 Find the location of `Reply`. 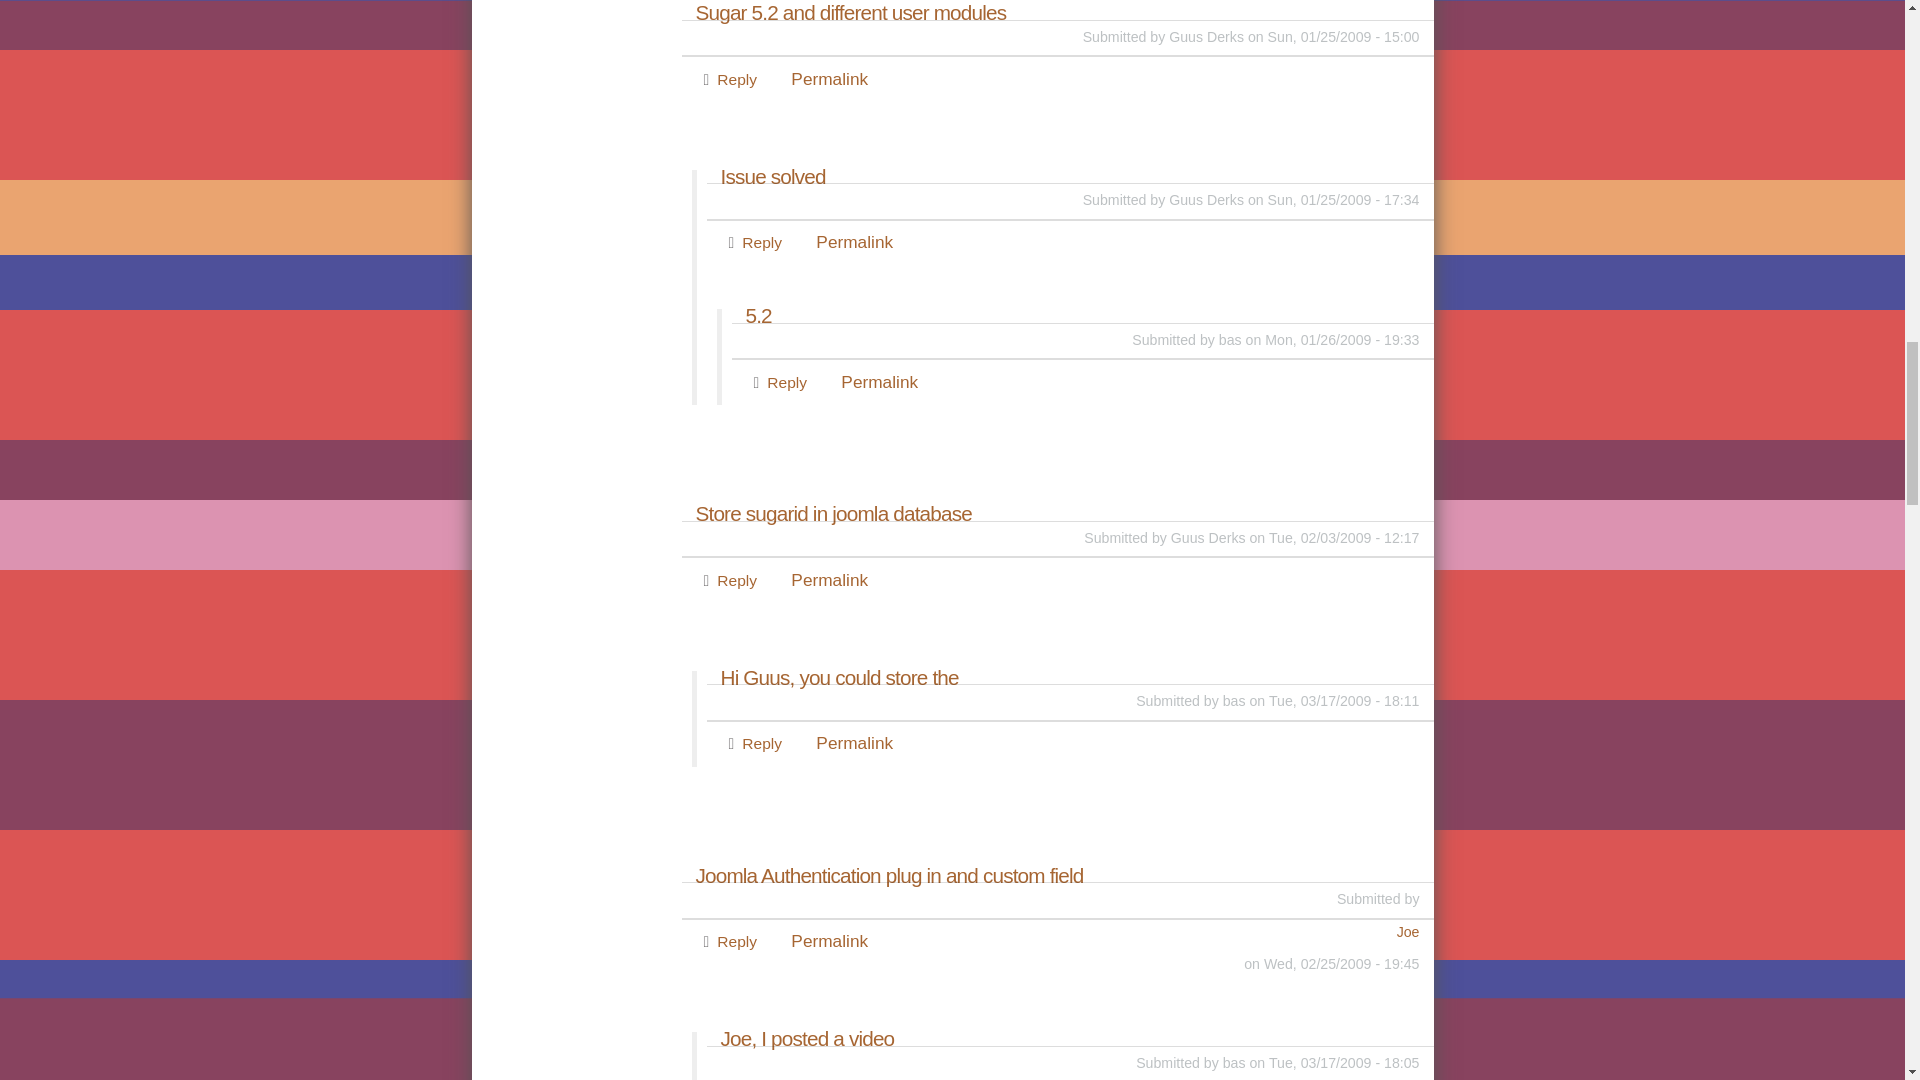

Reply is located at coordinates (761, 242).